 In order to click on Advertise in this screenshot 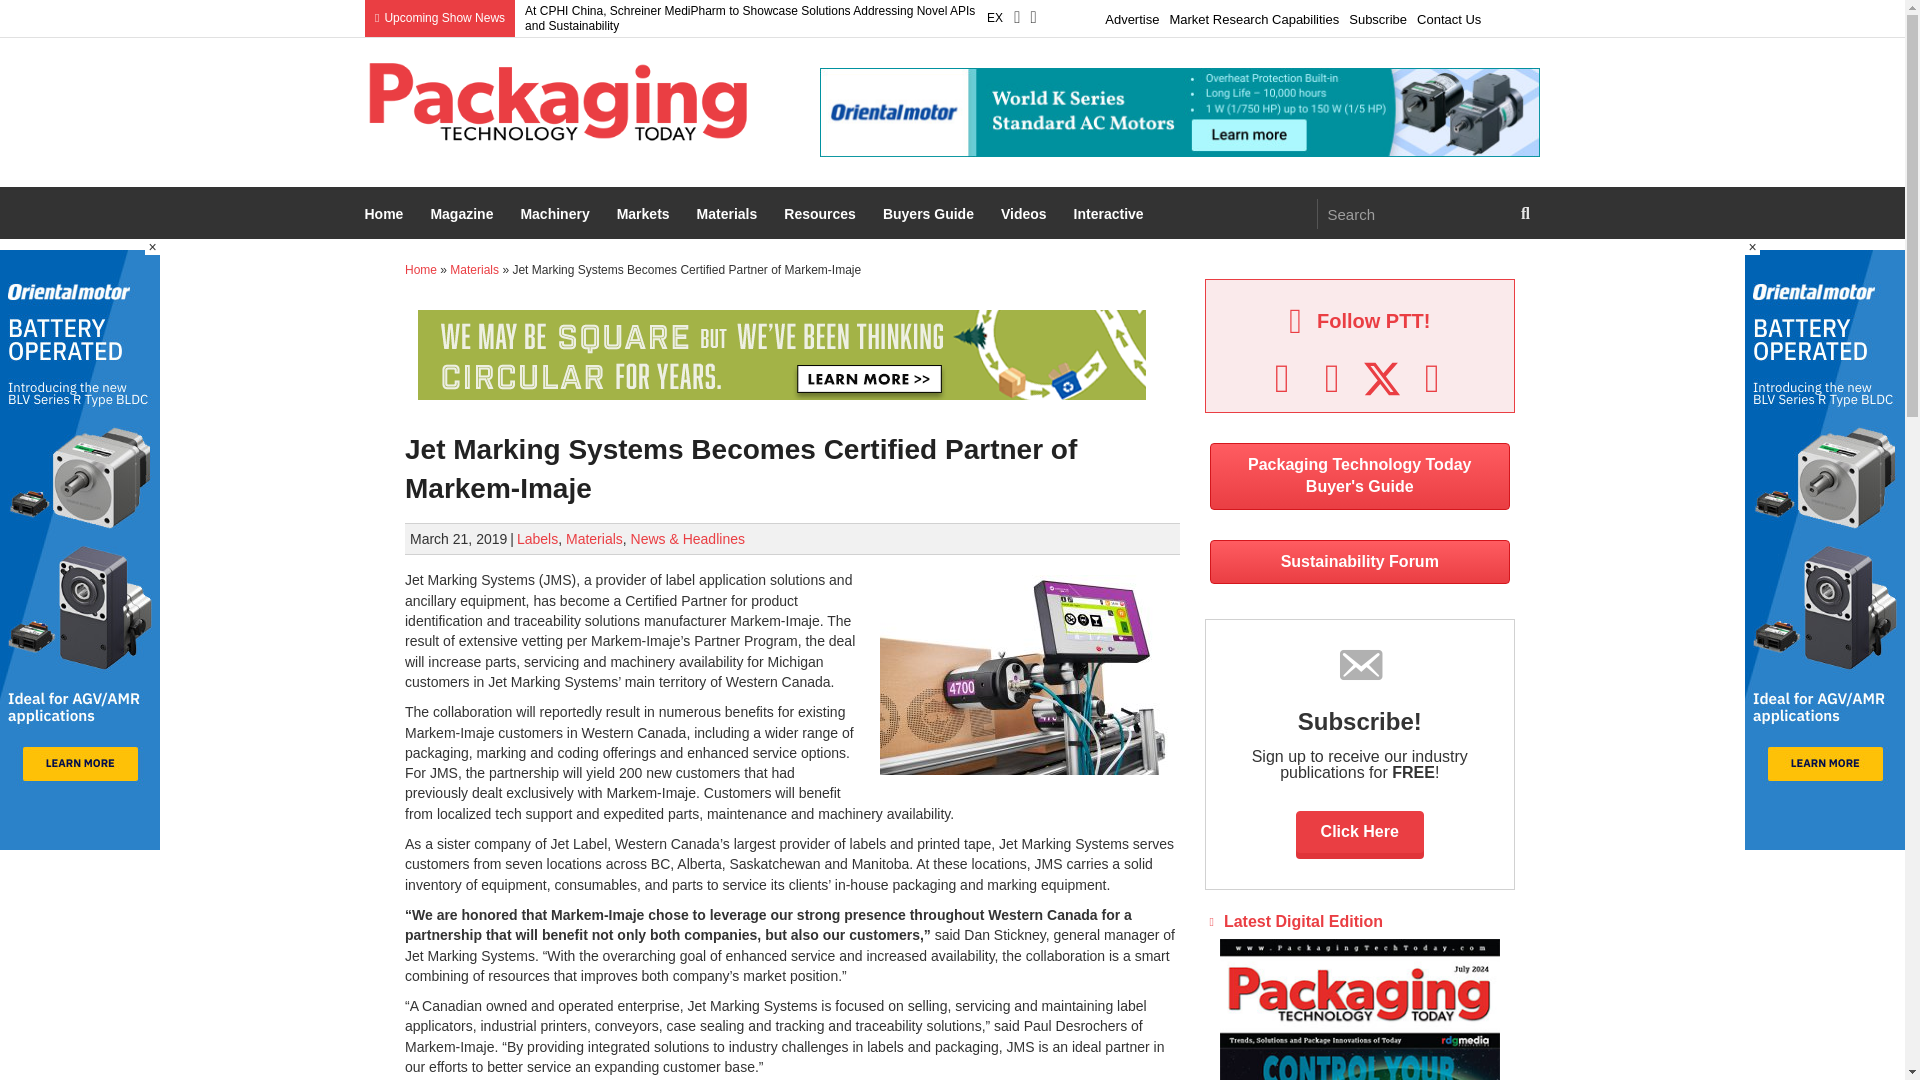, I will do `click(1132, 16)`.